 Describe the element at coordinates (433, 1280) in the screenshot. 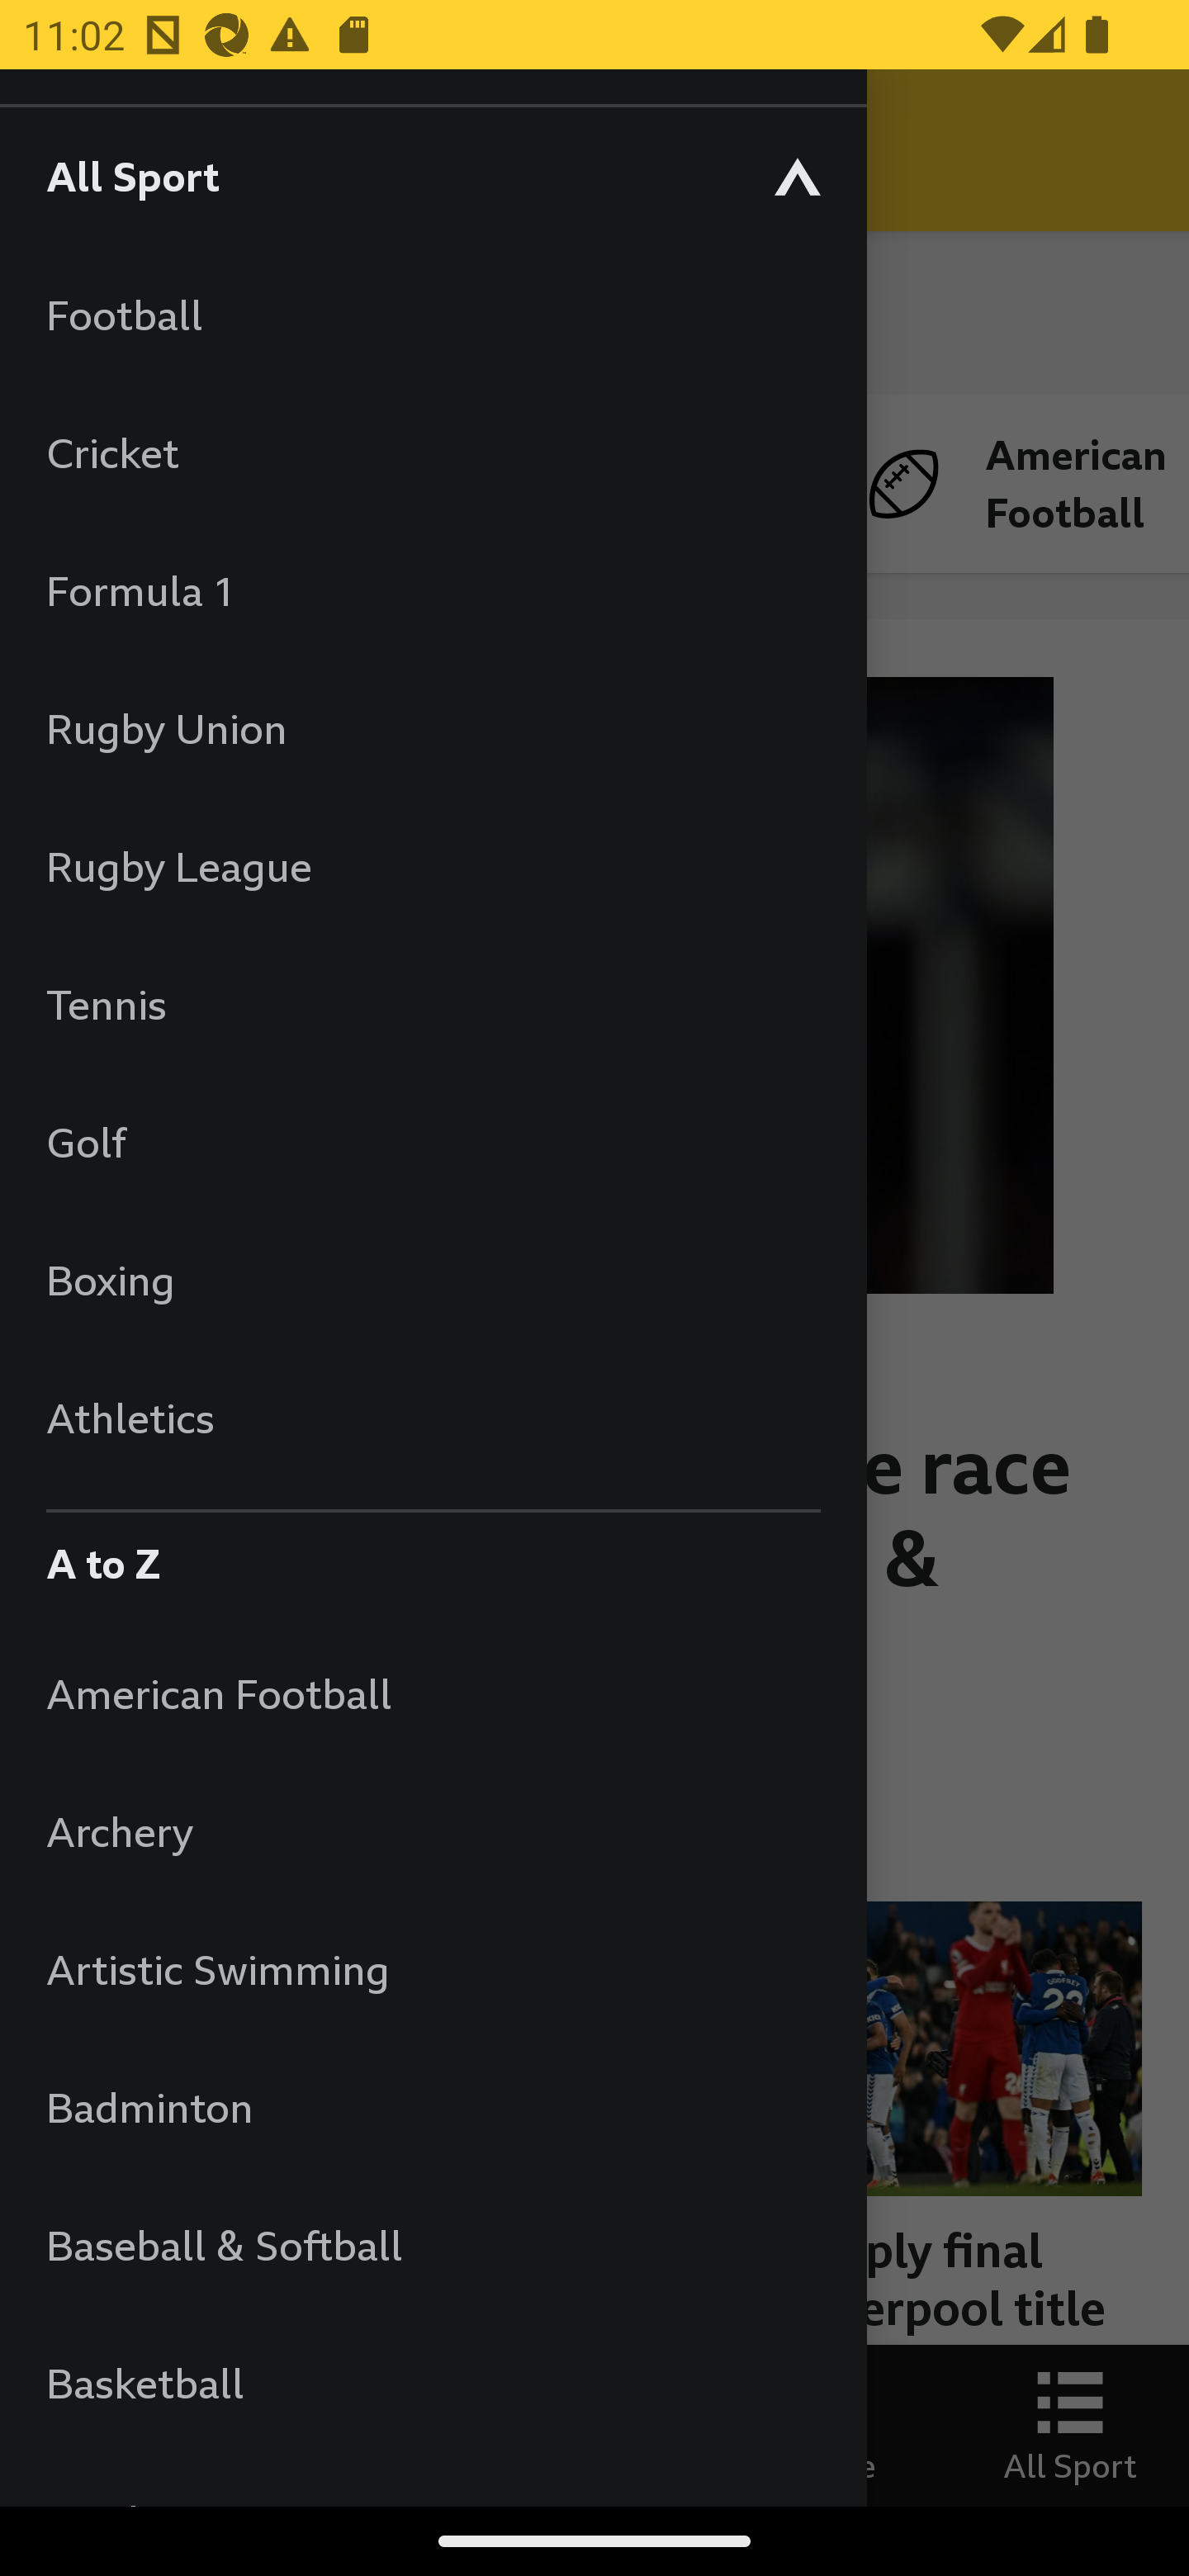

I see `Boxing` at that location.